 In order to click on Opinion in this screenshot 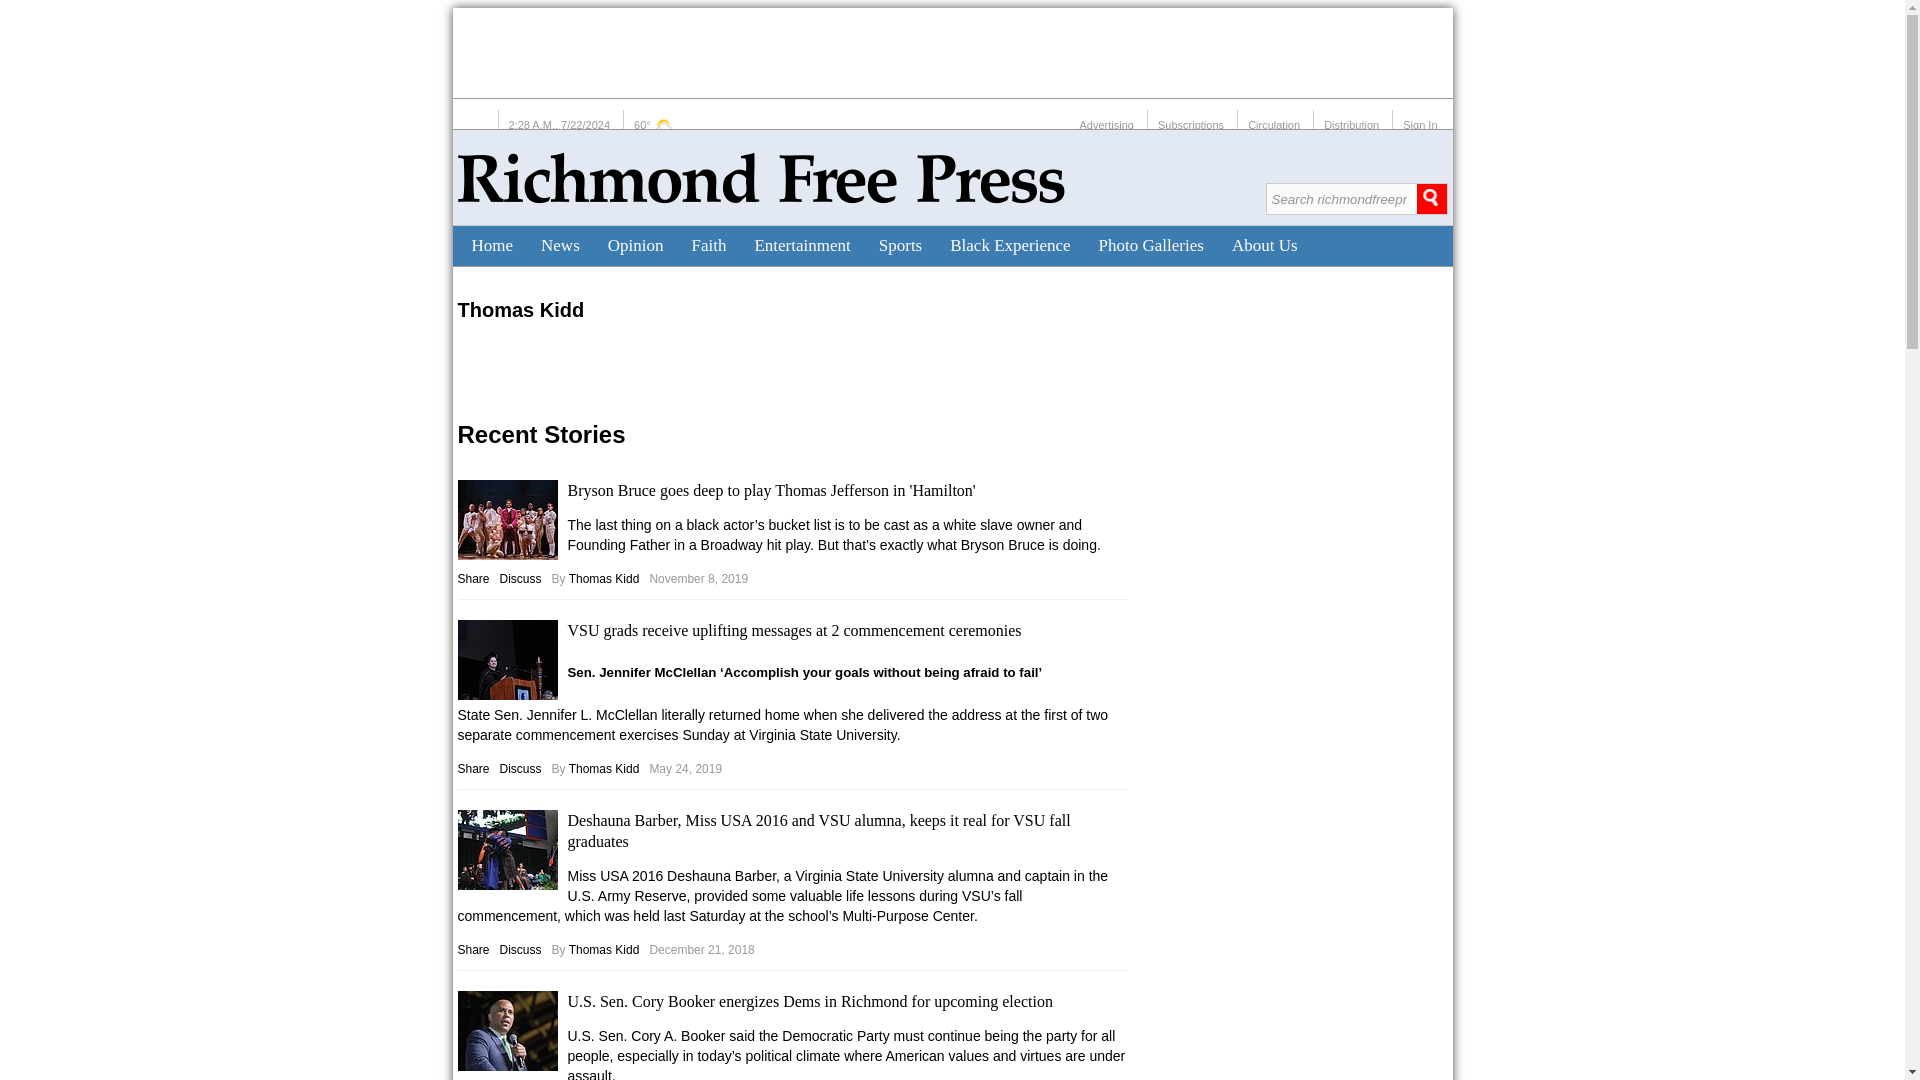, I will do `click(635, 245)`.